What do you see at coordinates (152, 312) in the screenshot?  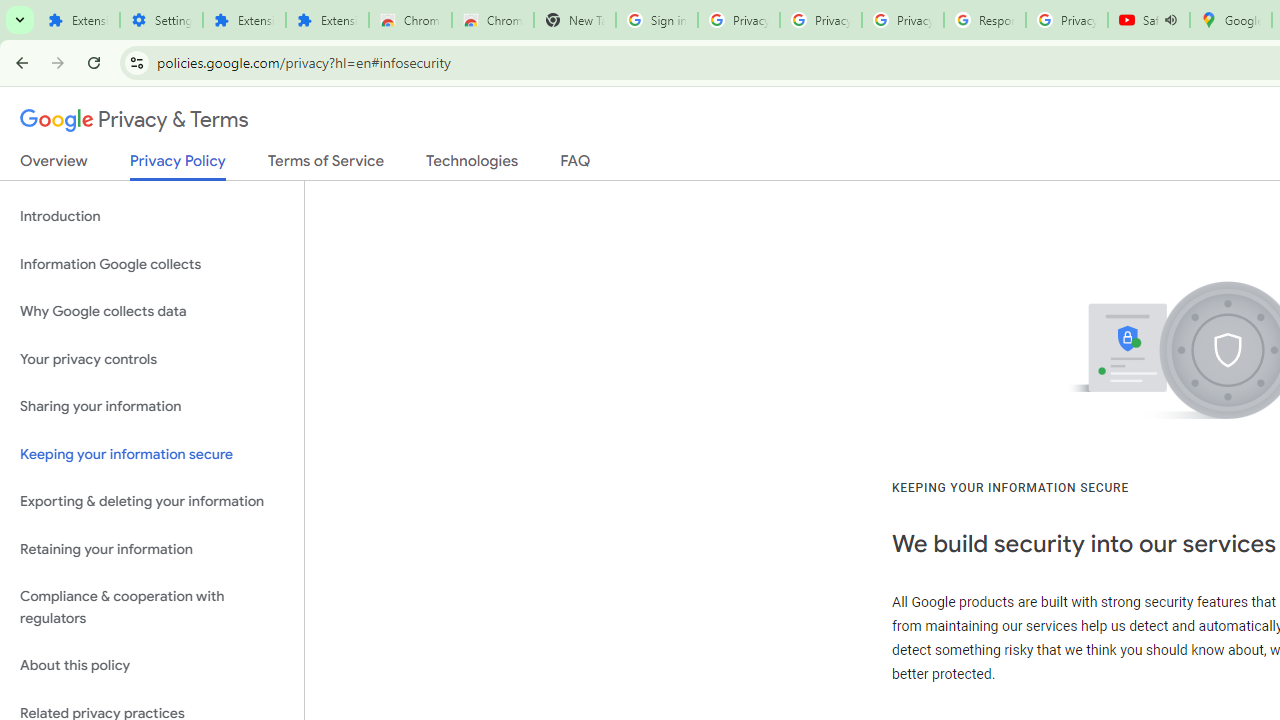 I see `Why Google collects data` at bounding box center [152, 312].